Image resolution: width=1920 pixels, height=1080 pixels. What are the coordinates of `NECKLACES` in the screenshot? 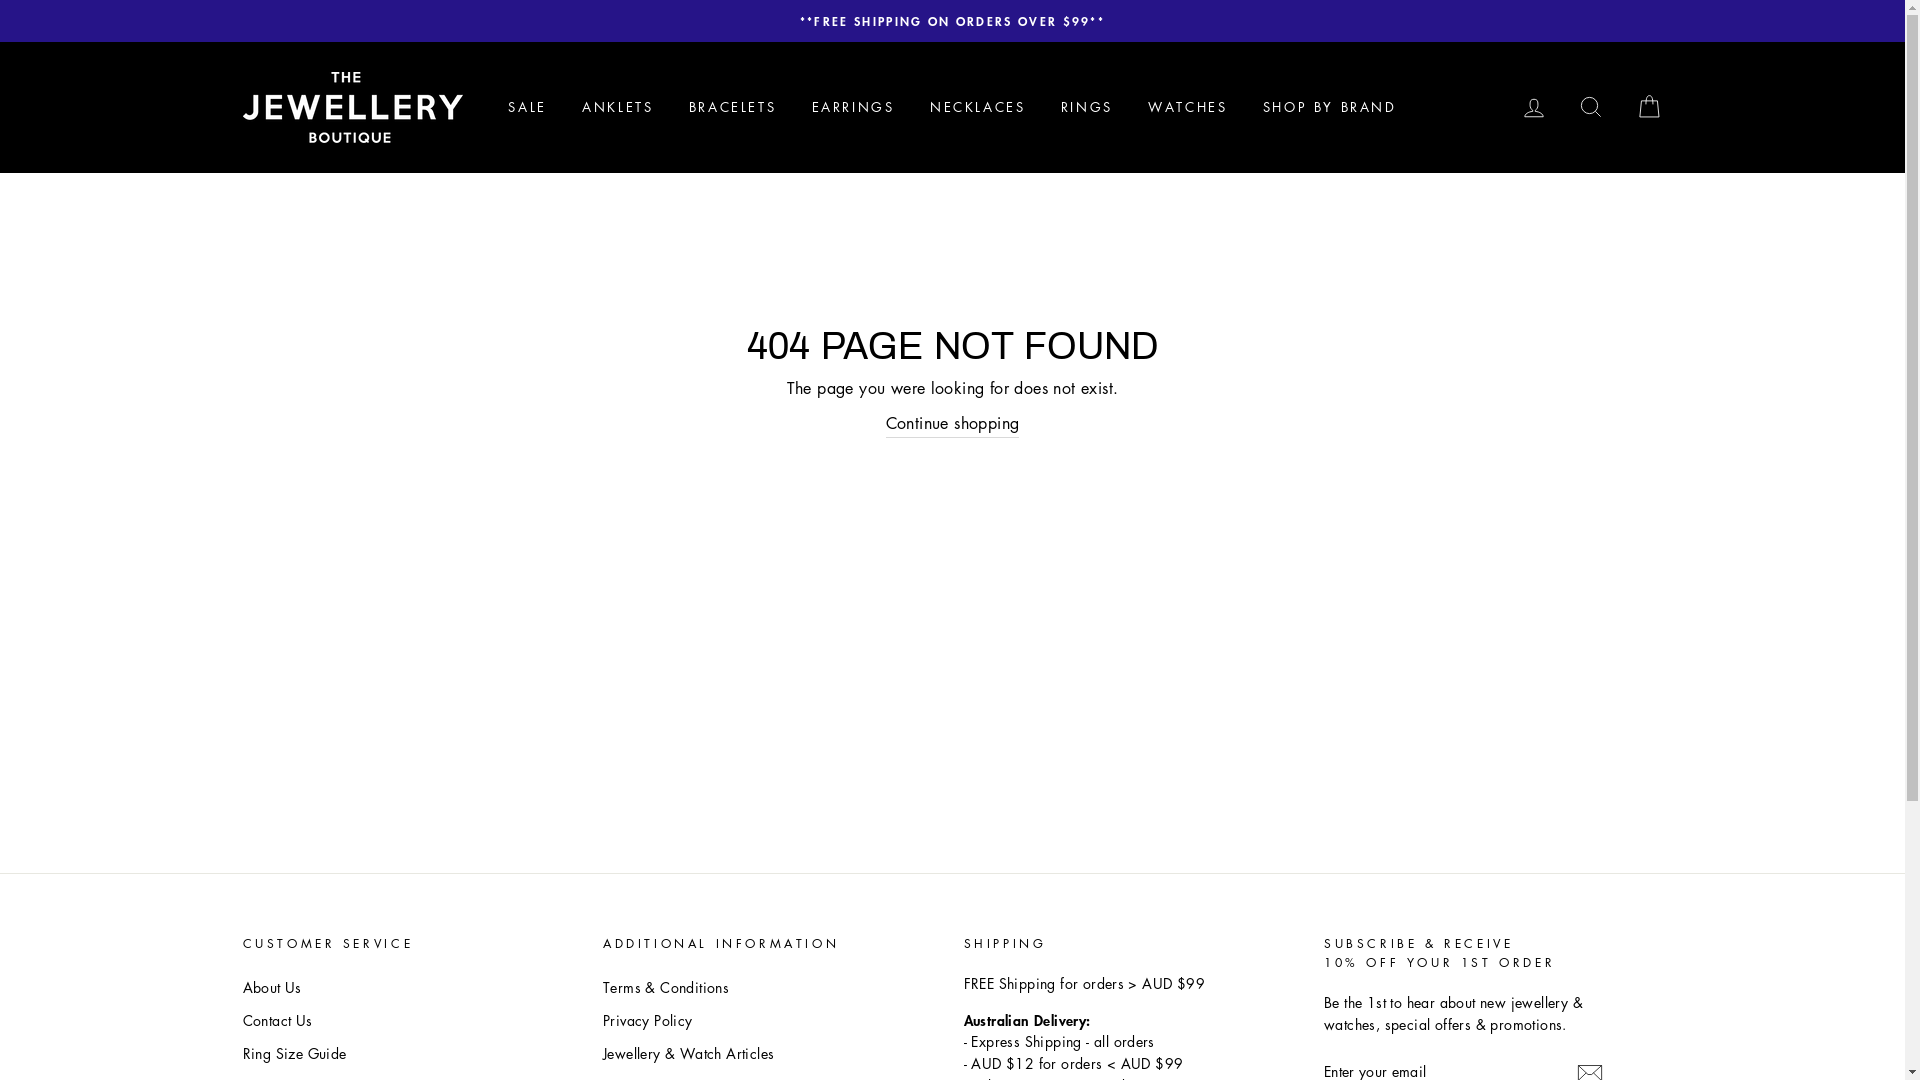 It's located at (978, 107).